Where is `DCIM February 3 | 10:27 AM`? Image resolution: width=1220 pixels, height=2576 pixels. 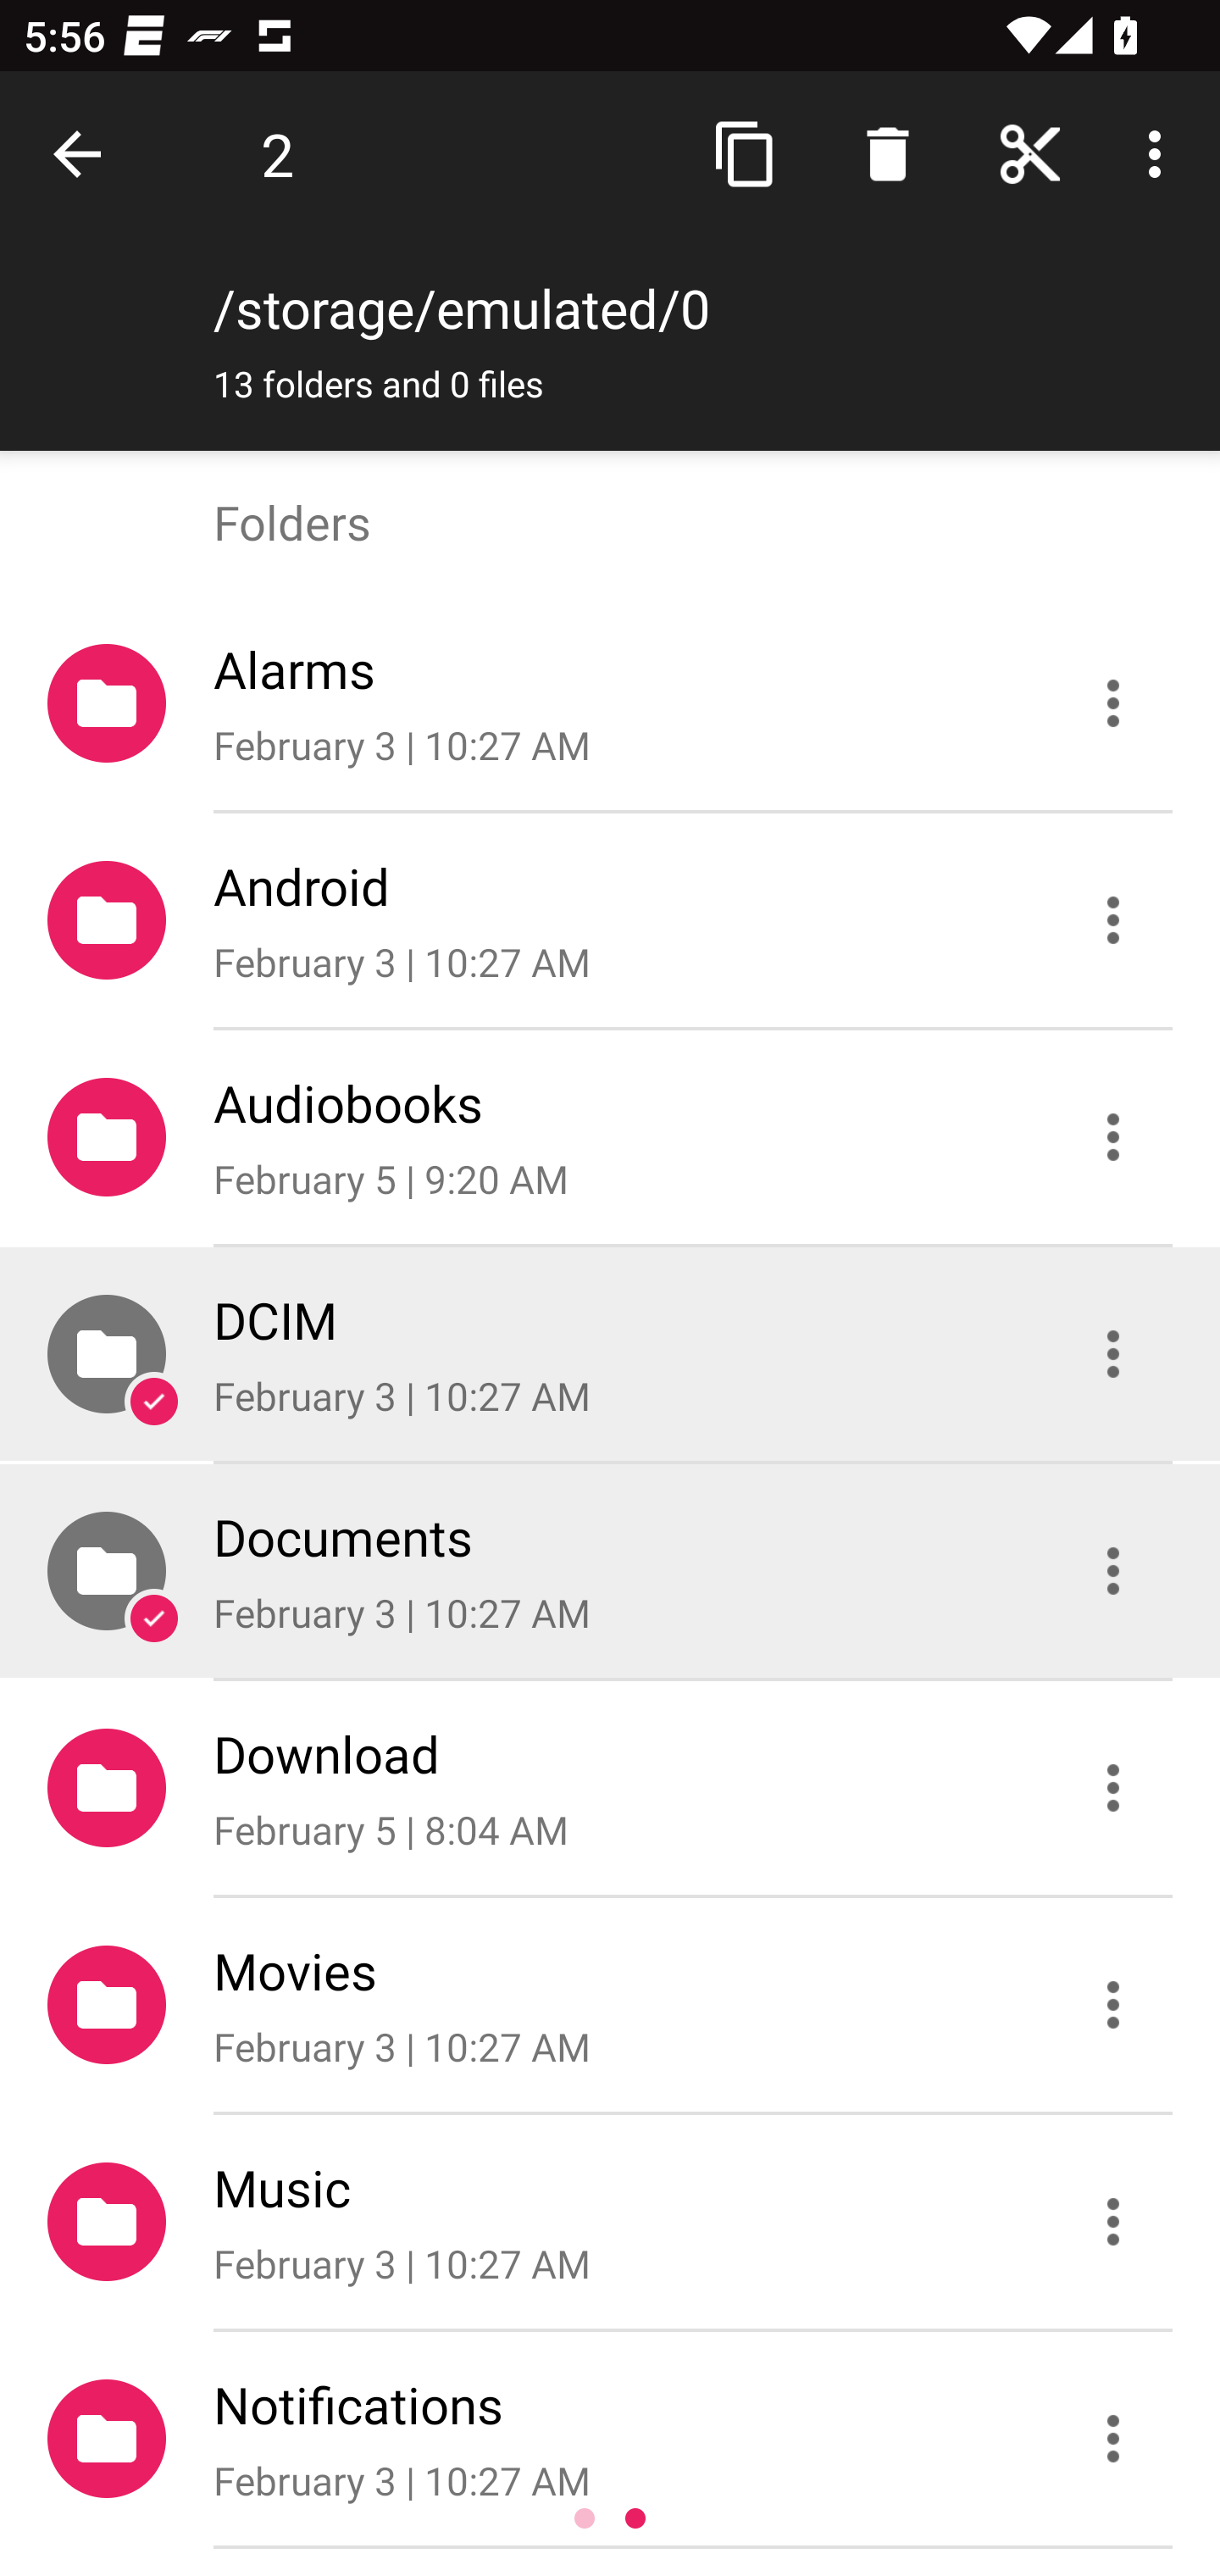 DCIM February 3 | 10:27 AM is located at coordinates (610, 1353).